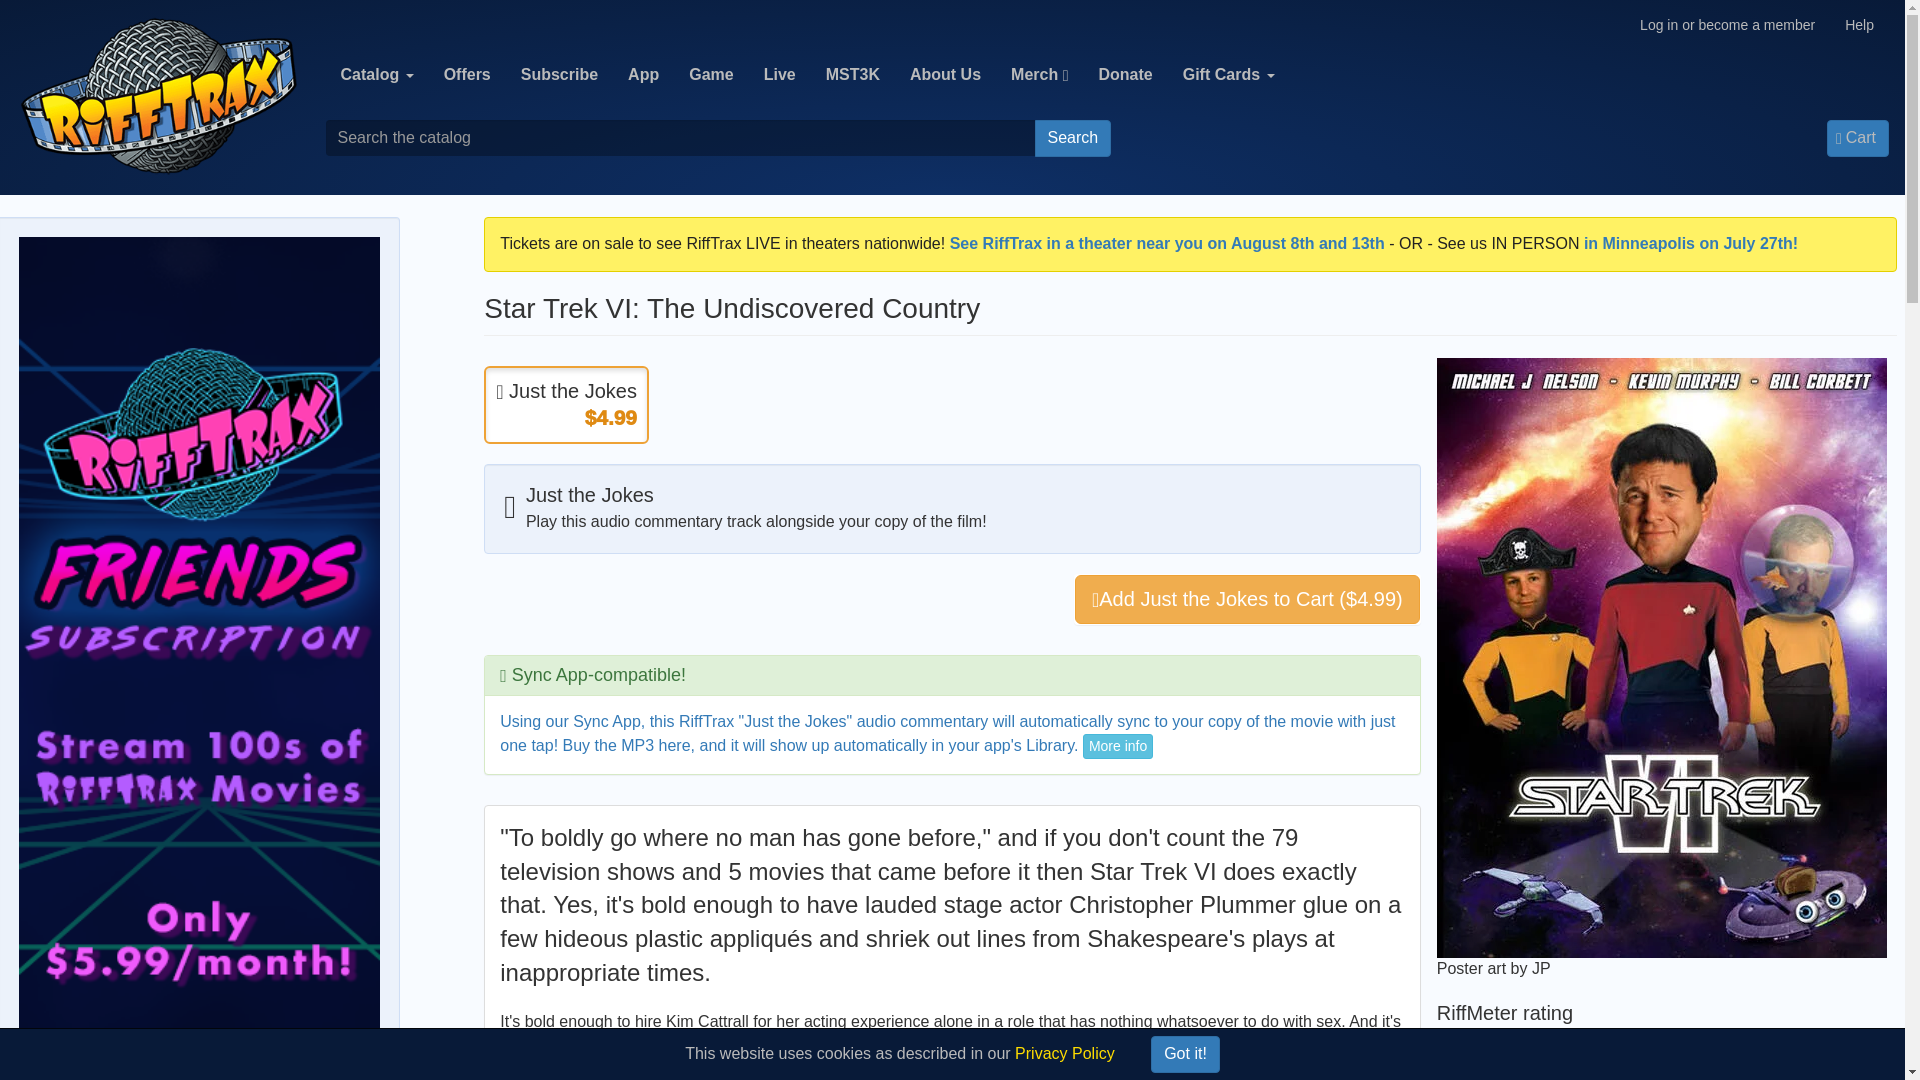 Image resolution: width=1920 pixels, height=1080 pixels. What do you see at coordinates (945, 74) in the screenshot?
I see `About Us` at bounding box center [945, 74].